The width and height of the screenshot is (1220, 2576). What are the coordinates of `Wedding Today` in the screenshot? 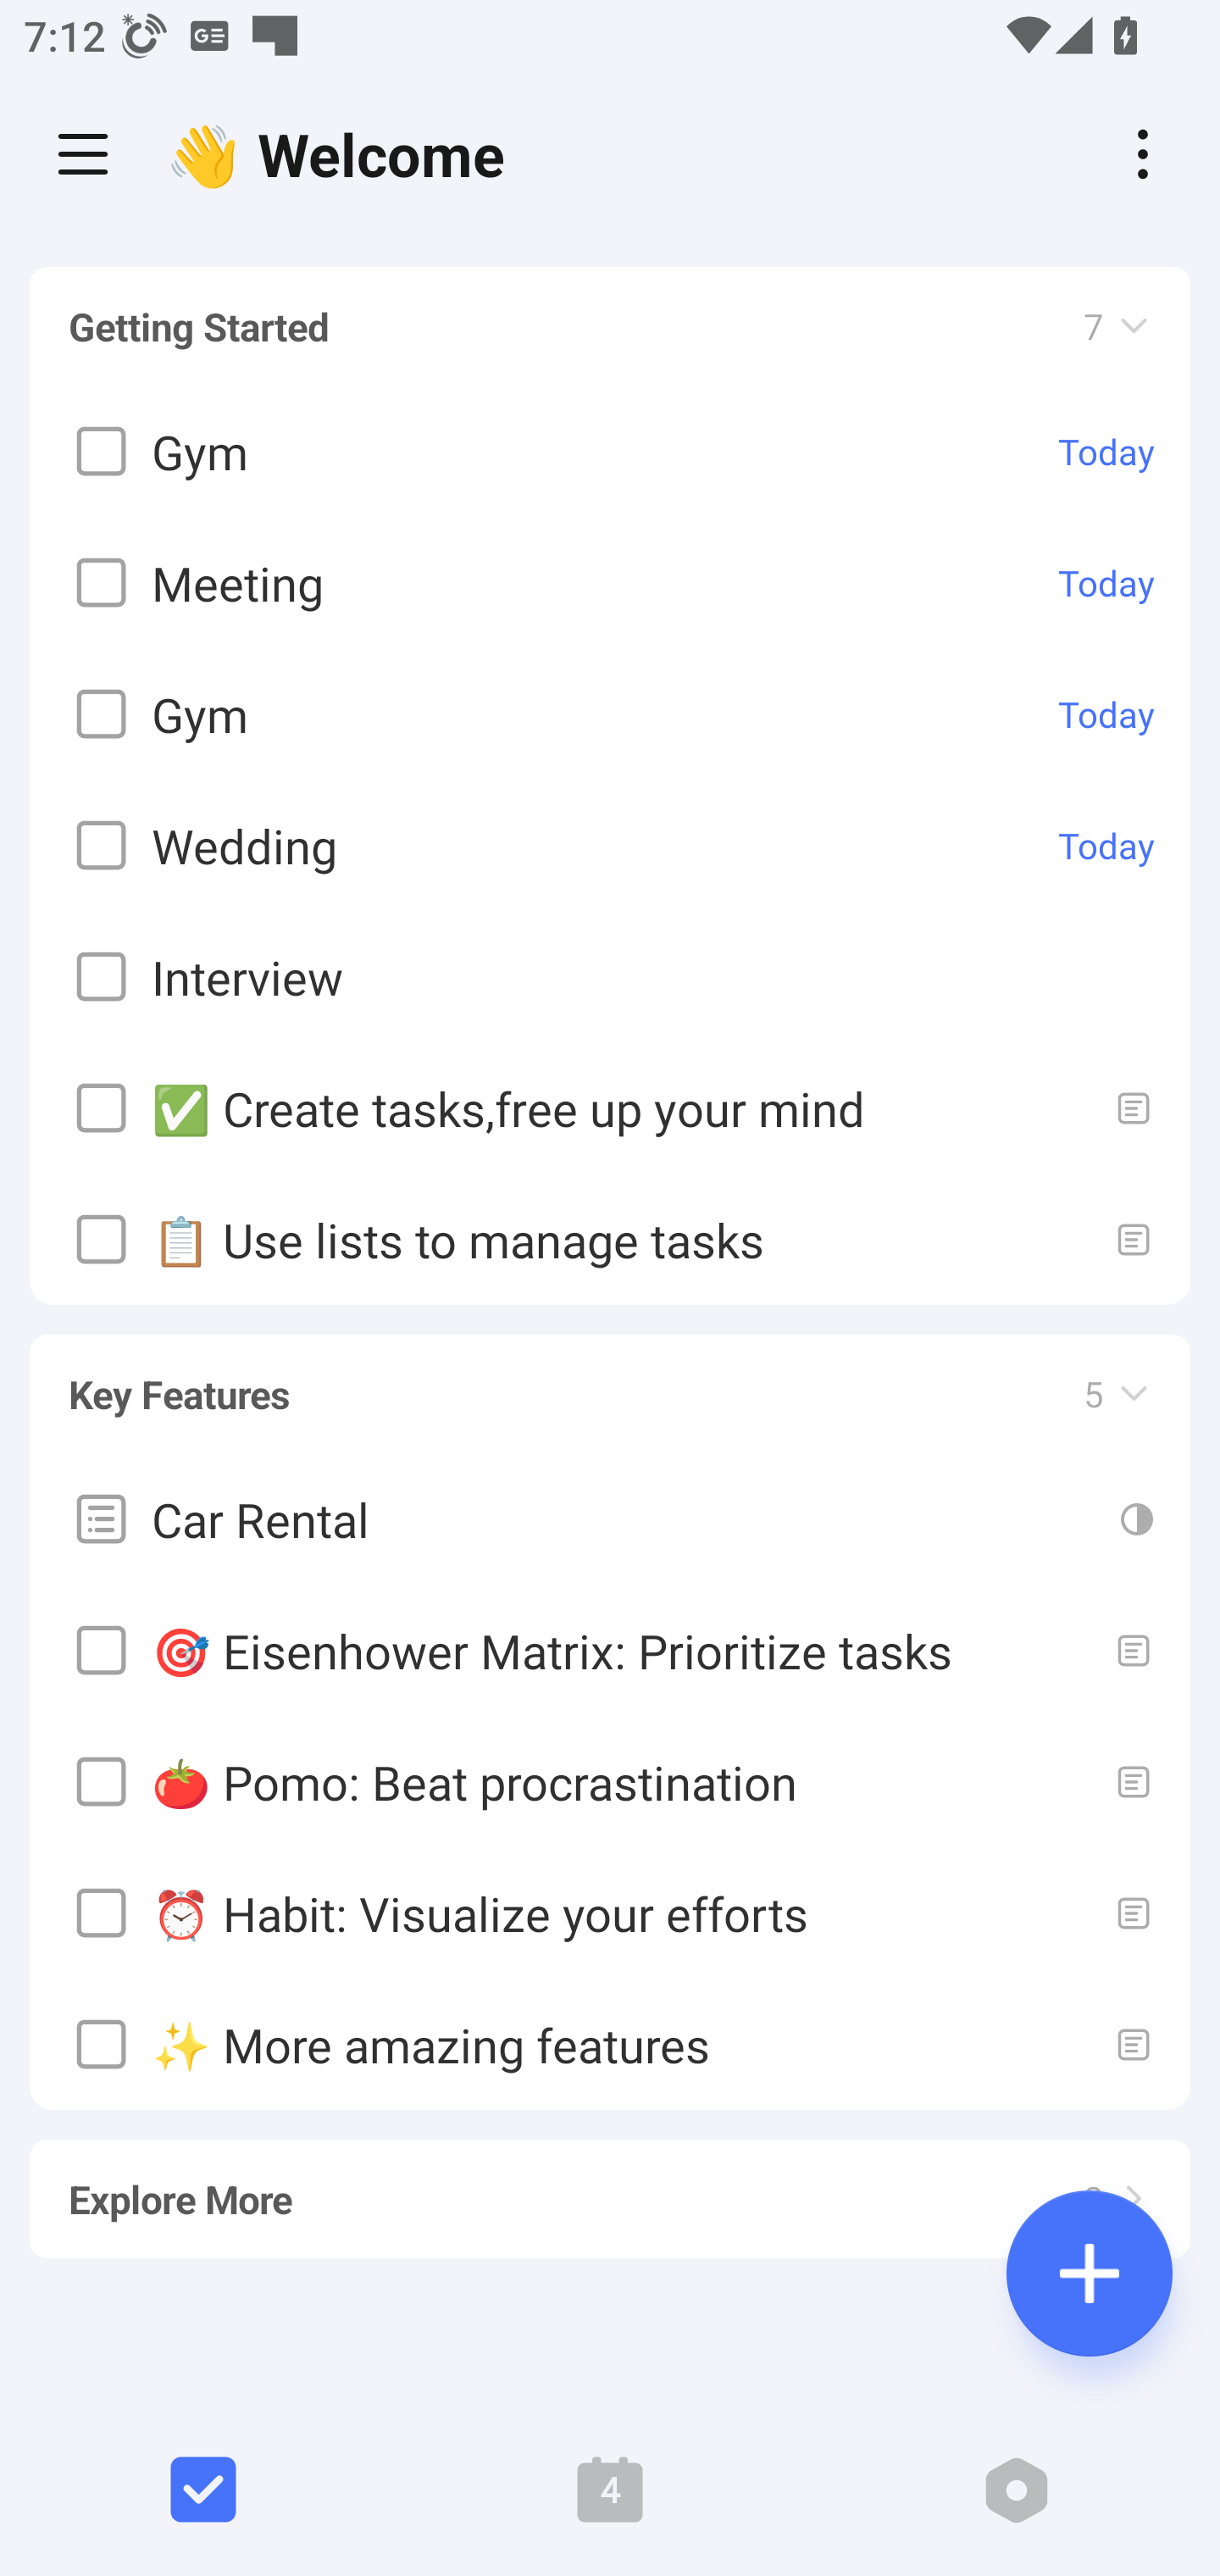 It's located at (610, 846).